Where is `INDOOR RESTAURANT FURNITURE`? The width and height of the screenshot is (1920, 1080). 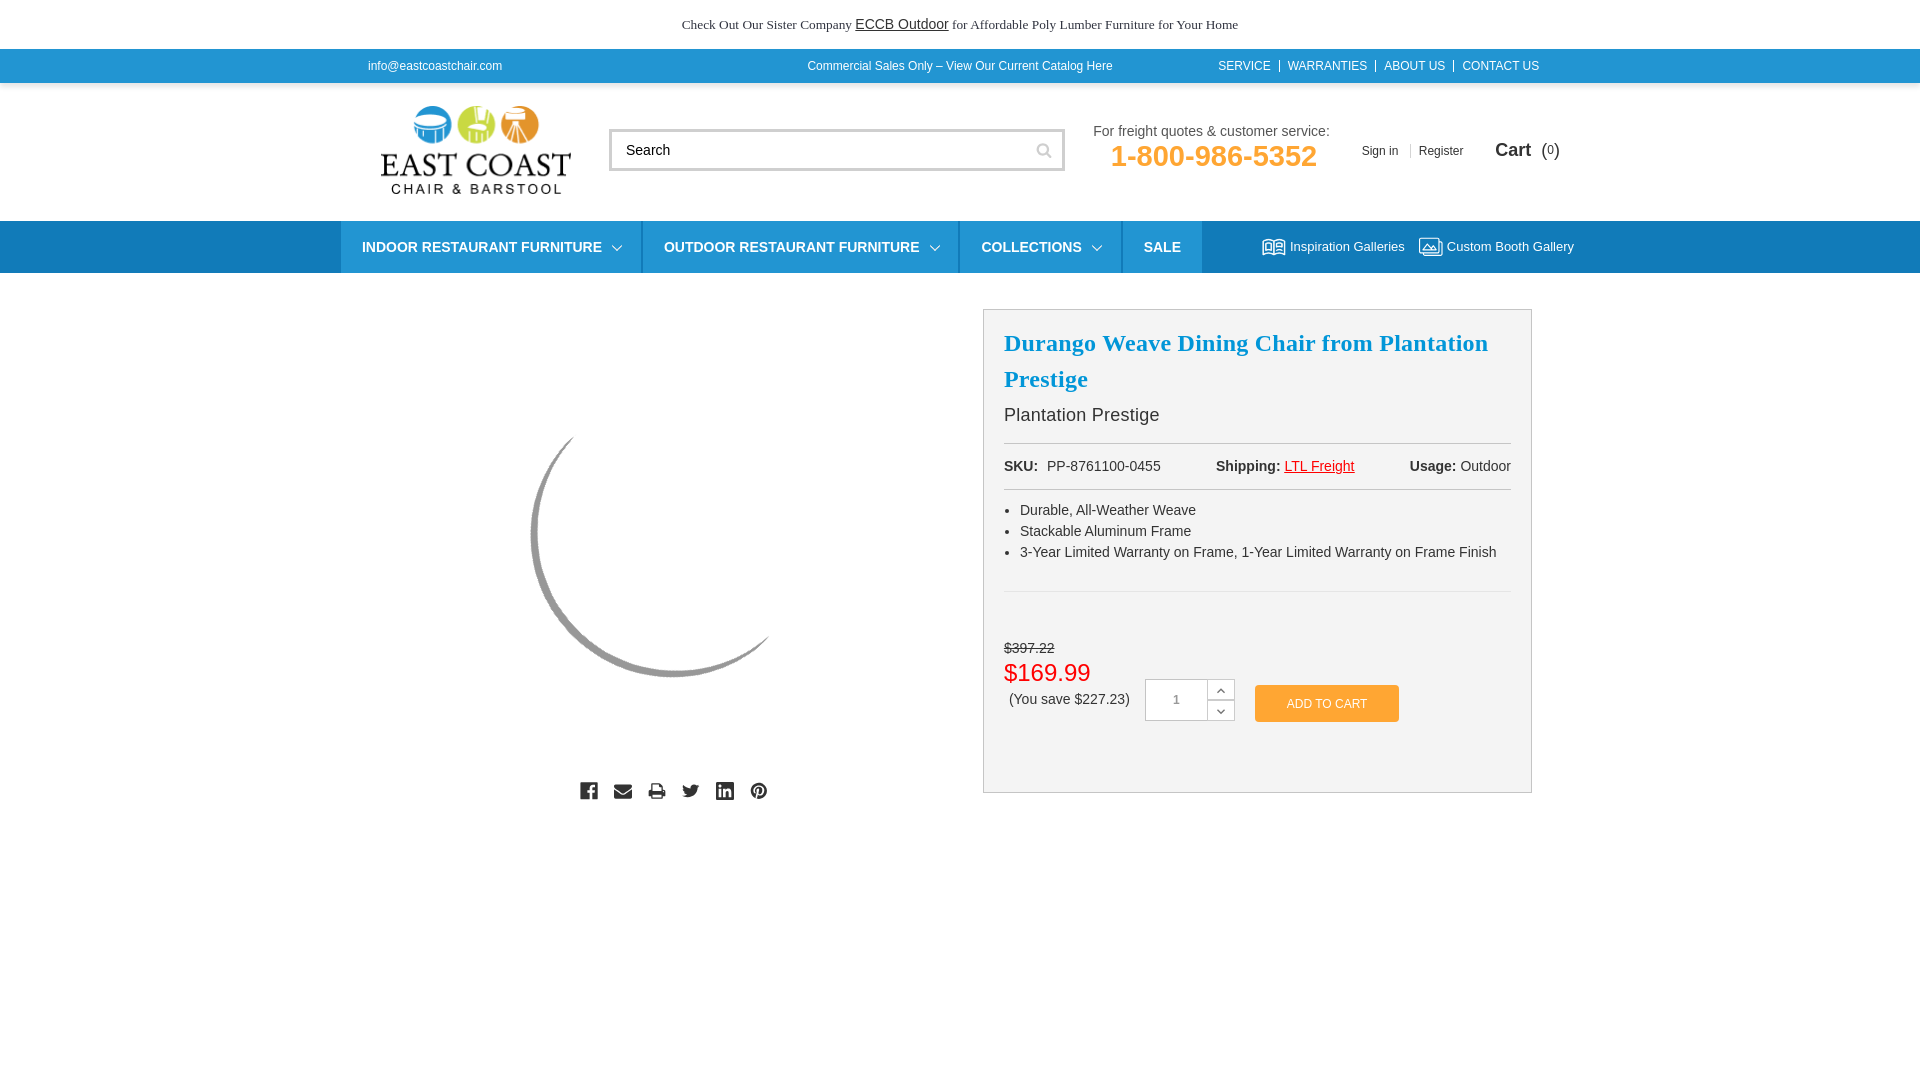 INDOOR RESTAURANT FURNITURE is located at coordinates (491, 247).